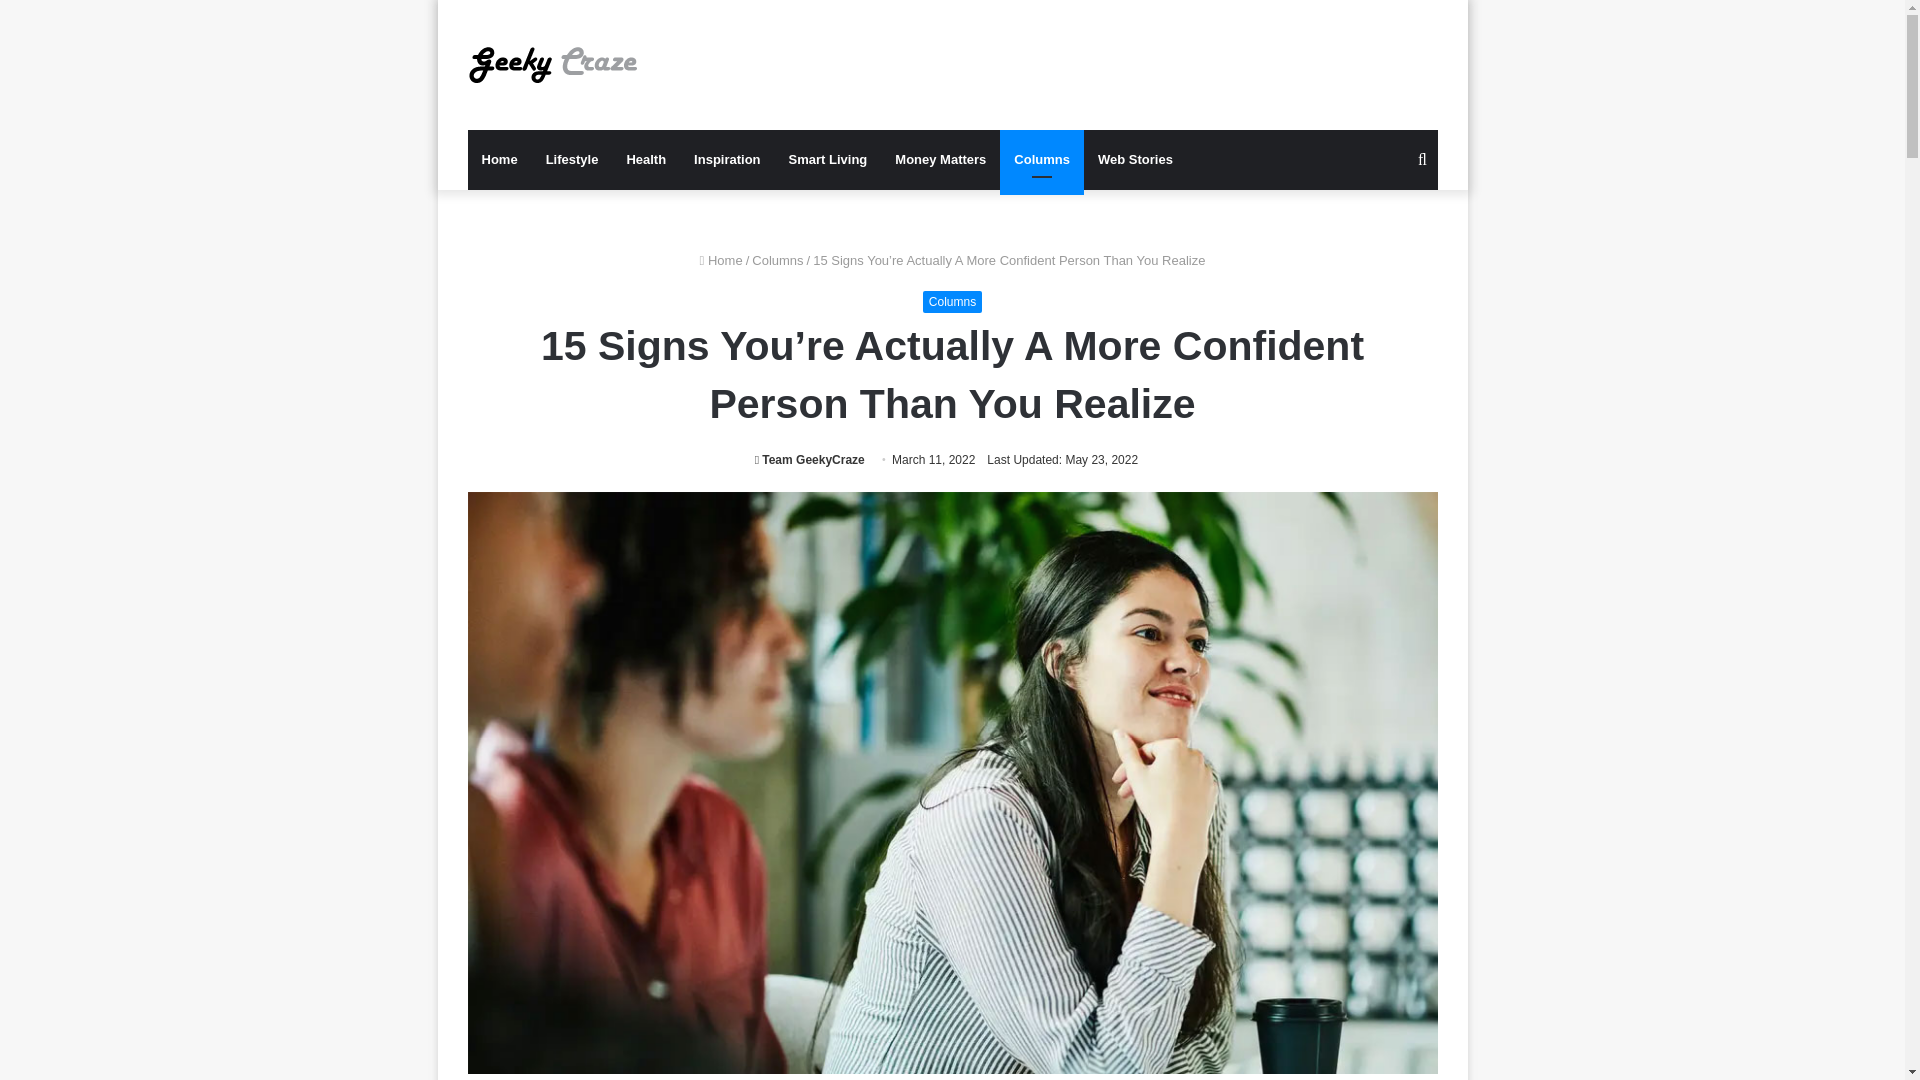  Describe the element at coordinates (722, 260) in the screenshot. I see `Home` at that location.